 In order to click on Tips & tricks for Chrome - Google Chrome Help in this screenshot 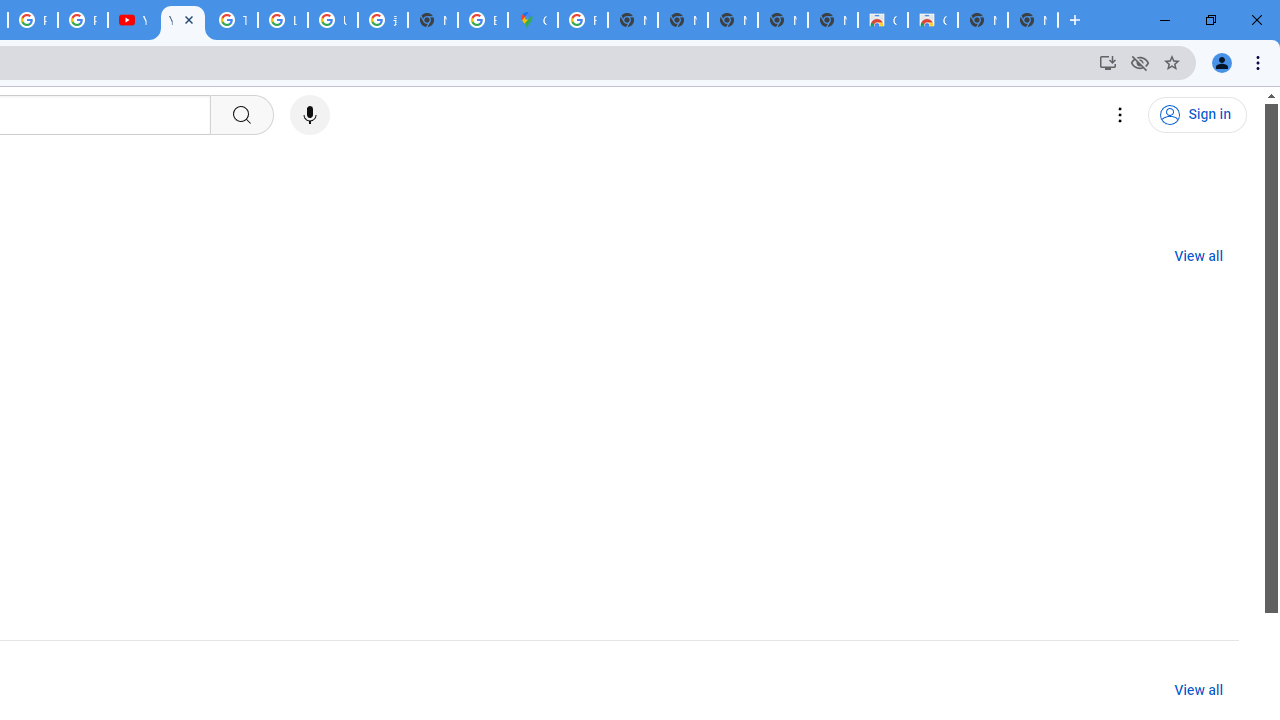, I will do `click(232, 20)`.